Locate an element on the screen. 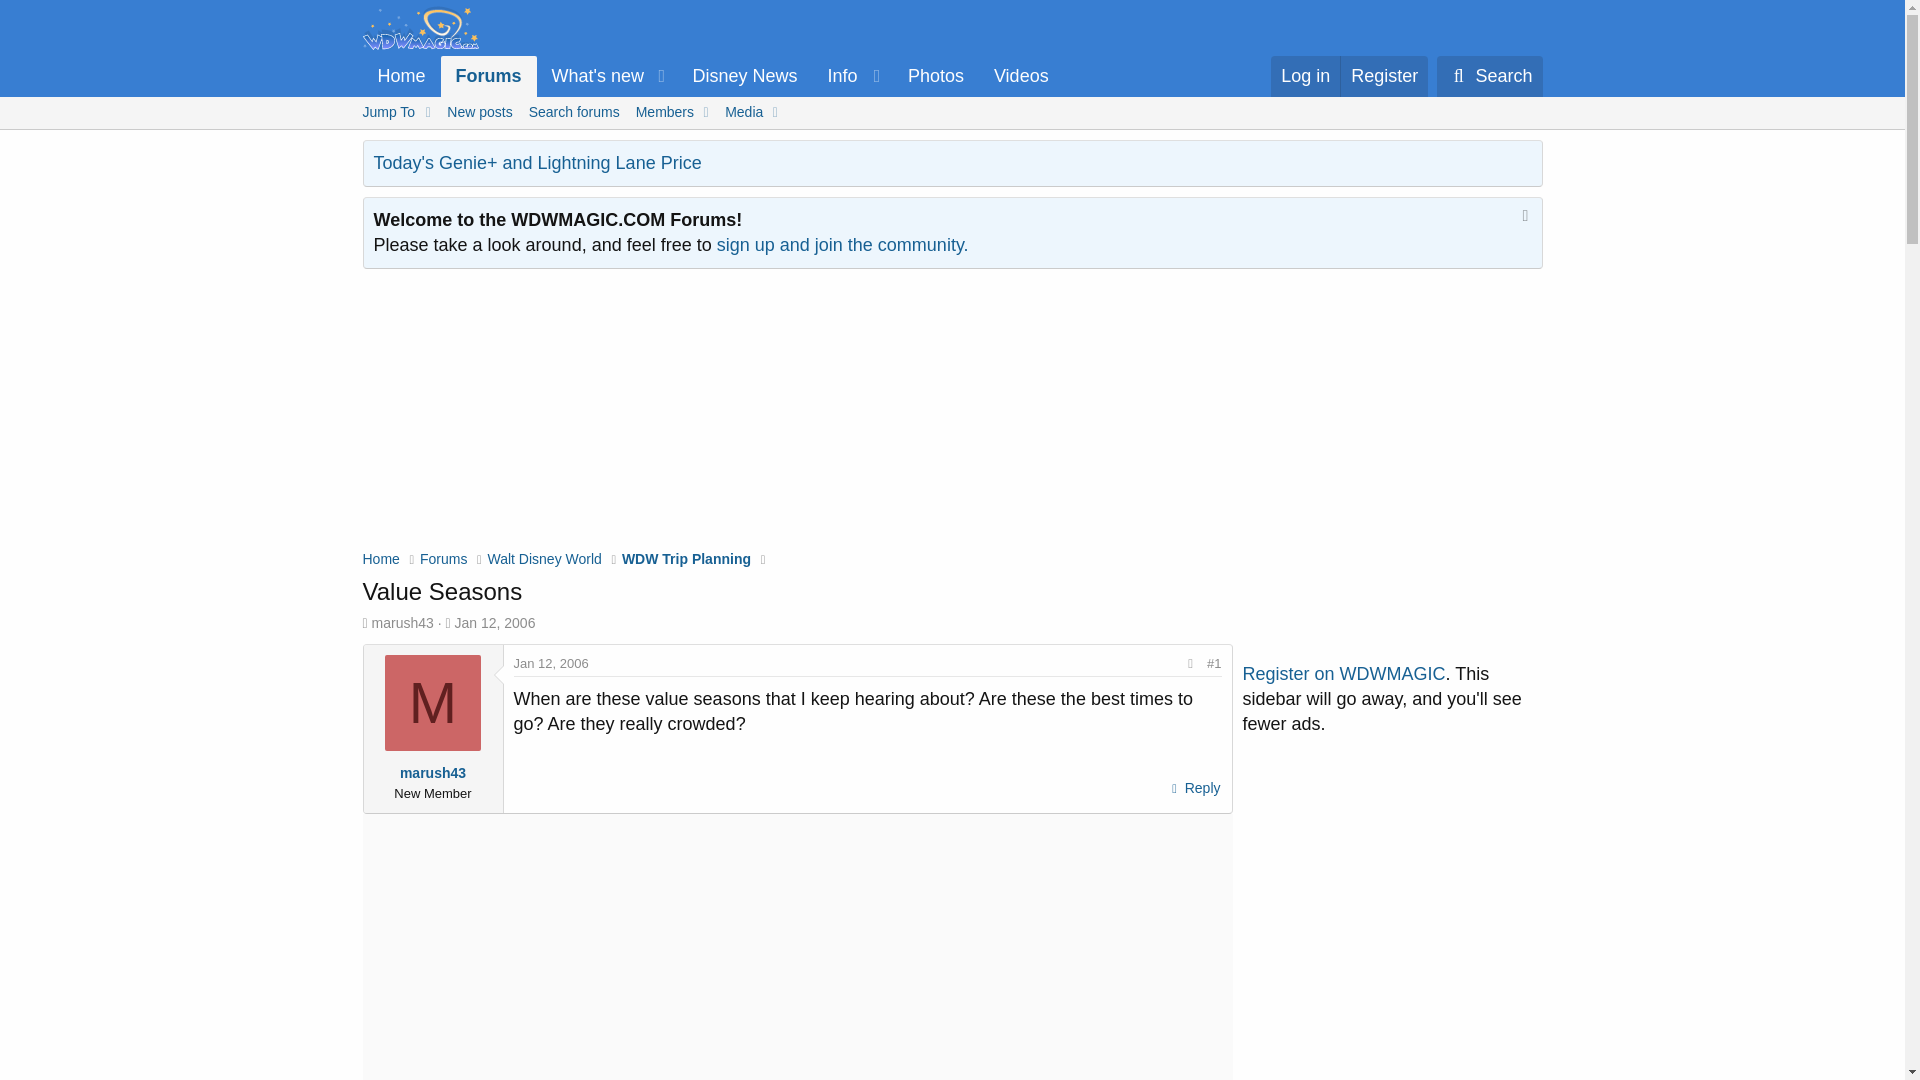 Image resolution: width=1920 pixels, height=1080 pixels. Info is located at coordinates (552, 662).